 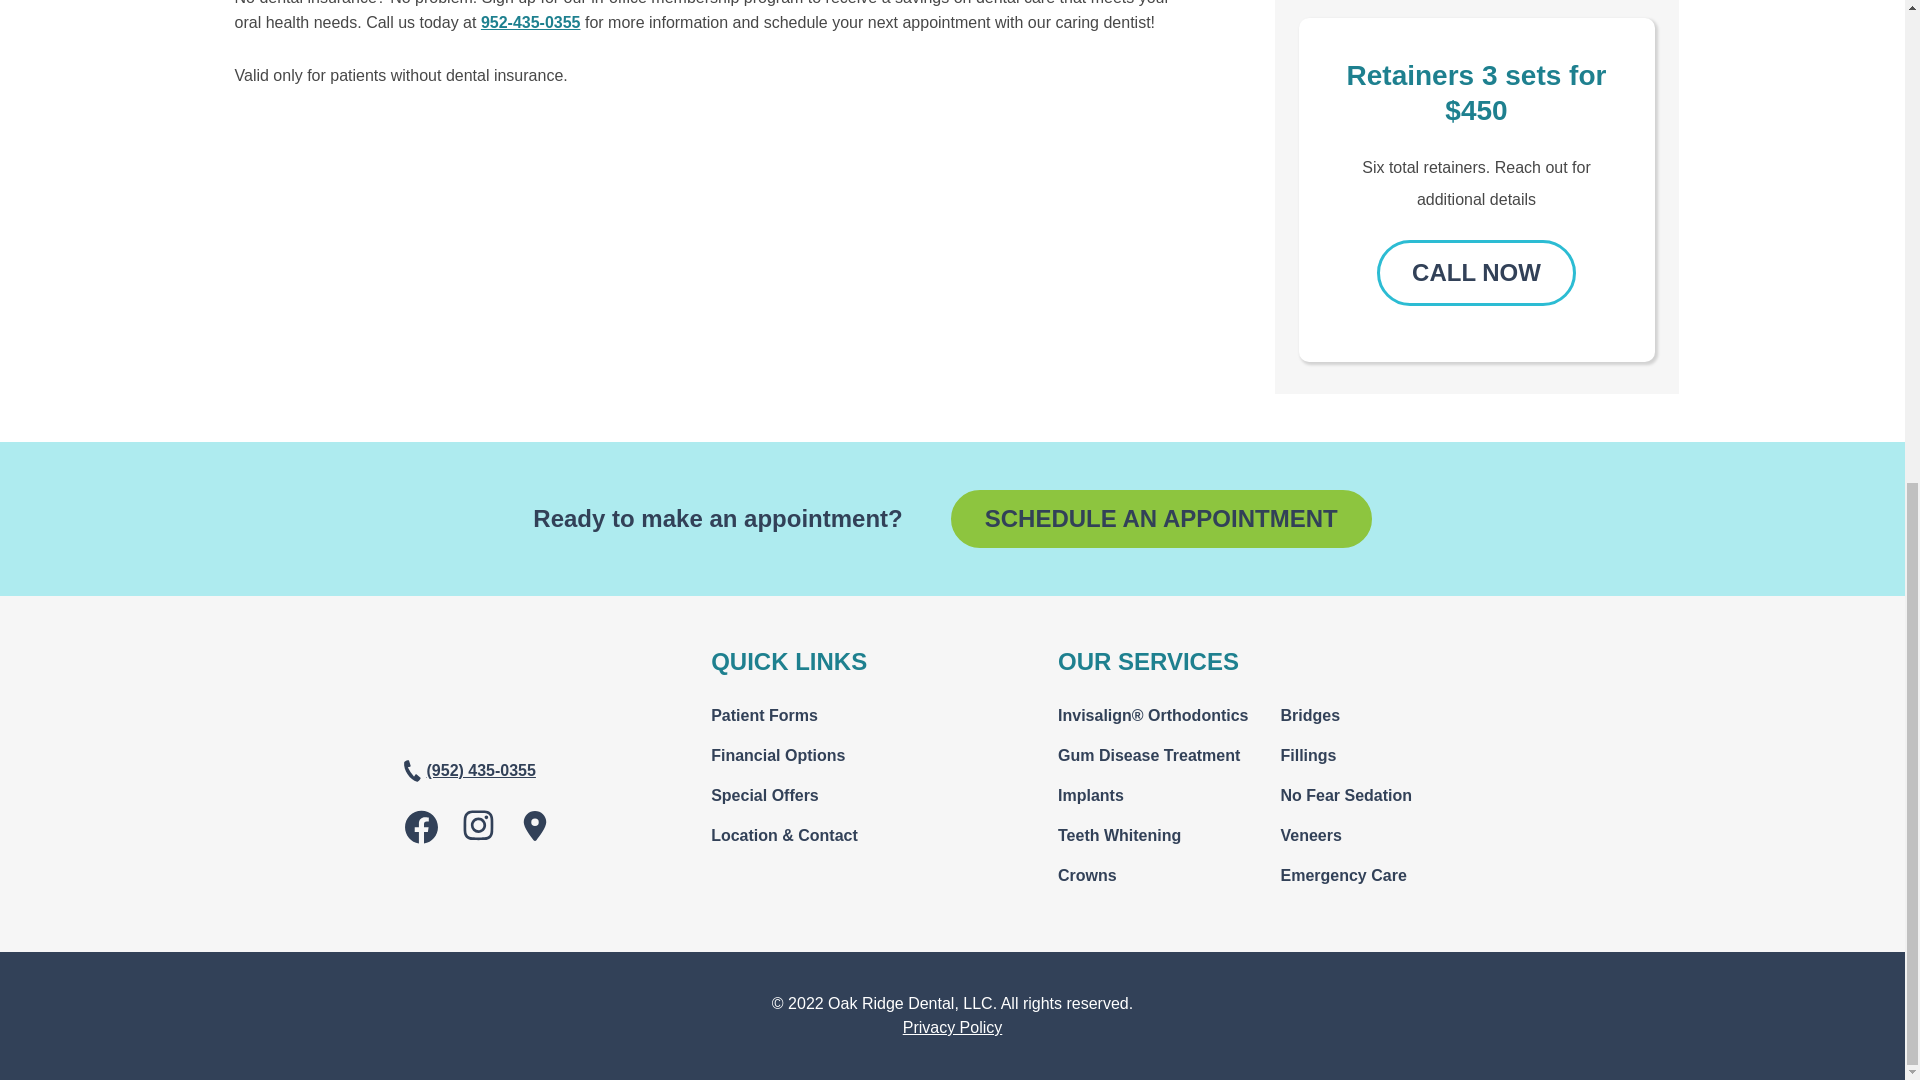 What do you see at coordinates (420, 826) in the screenshot?
I see `Facebook Icon` at bounding box center [420, 826].